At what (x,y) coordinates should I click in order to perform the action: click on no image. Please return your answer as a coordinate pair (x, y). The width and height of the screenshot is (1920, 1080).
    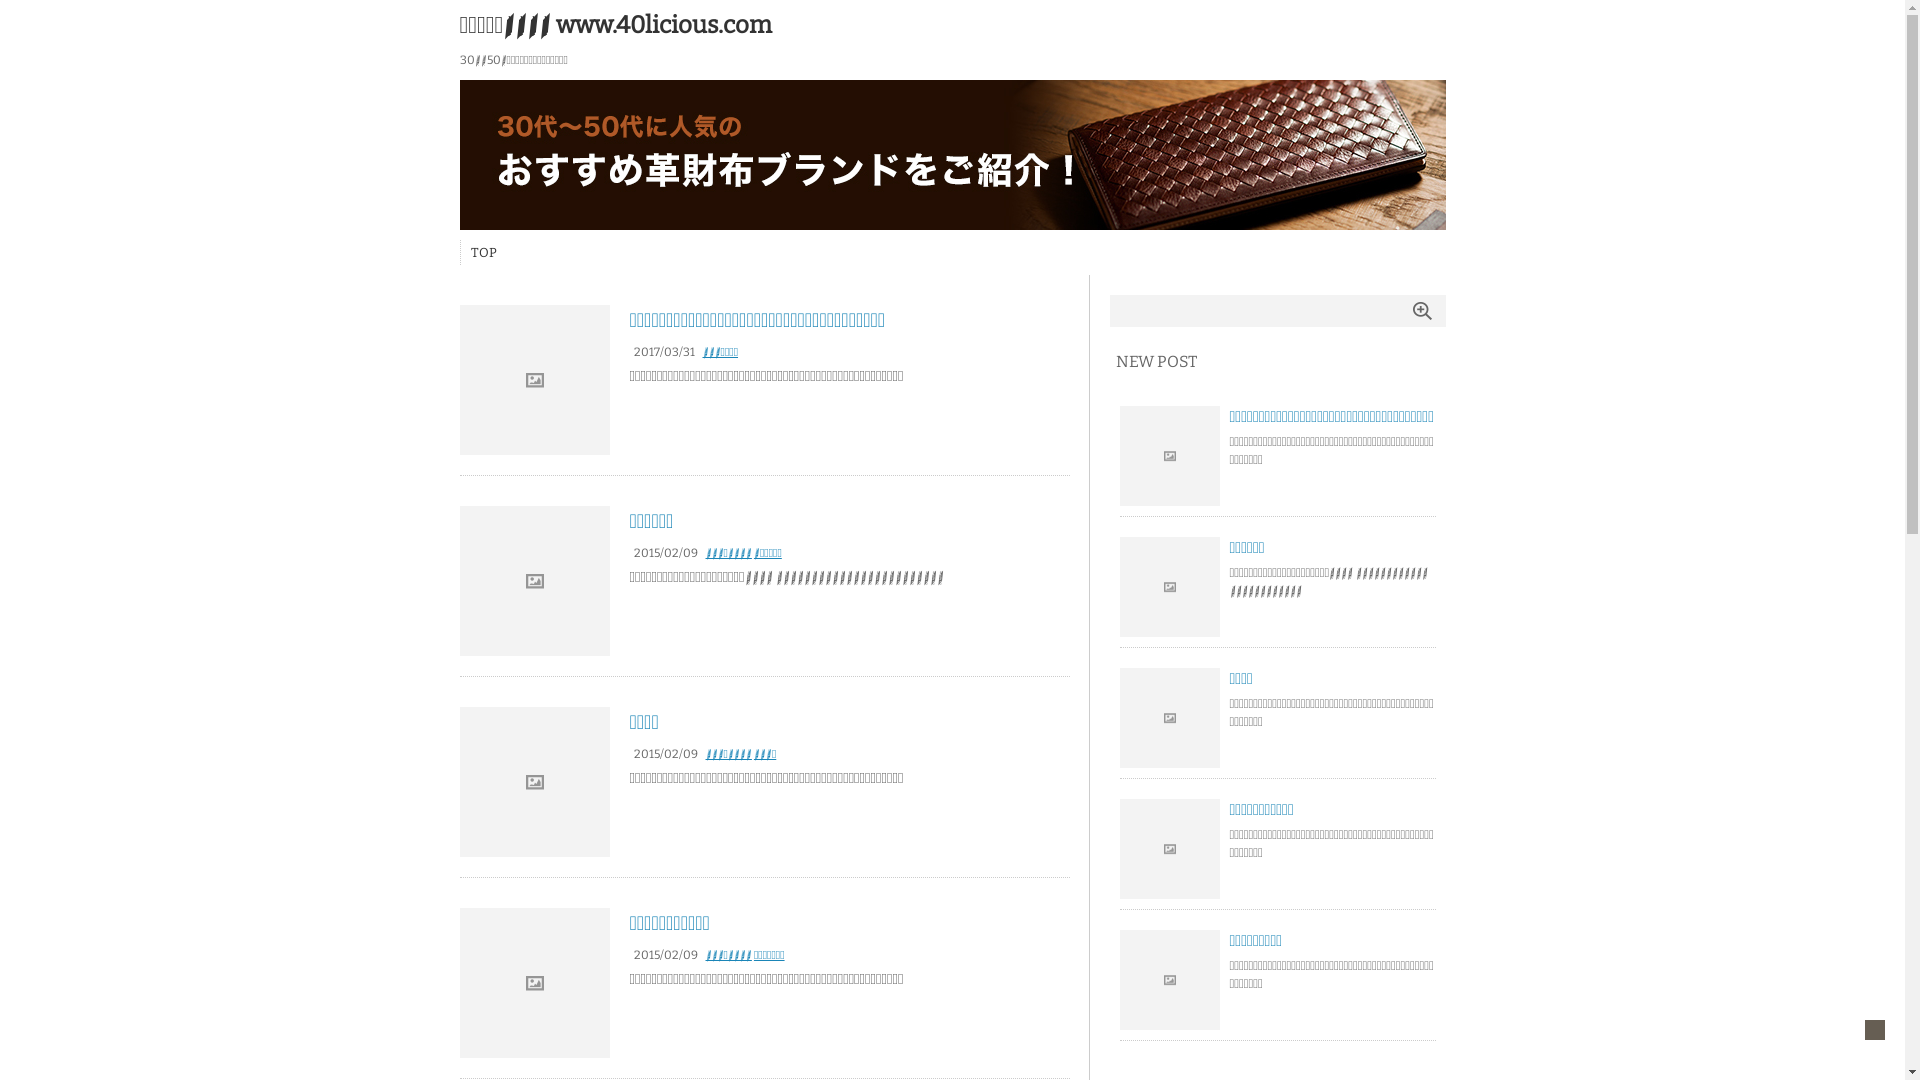
    Looking at the image, I should click on (1170, 587).